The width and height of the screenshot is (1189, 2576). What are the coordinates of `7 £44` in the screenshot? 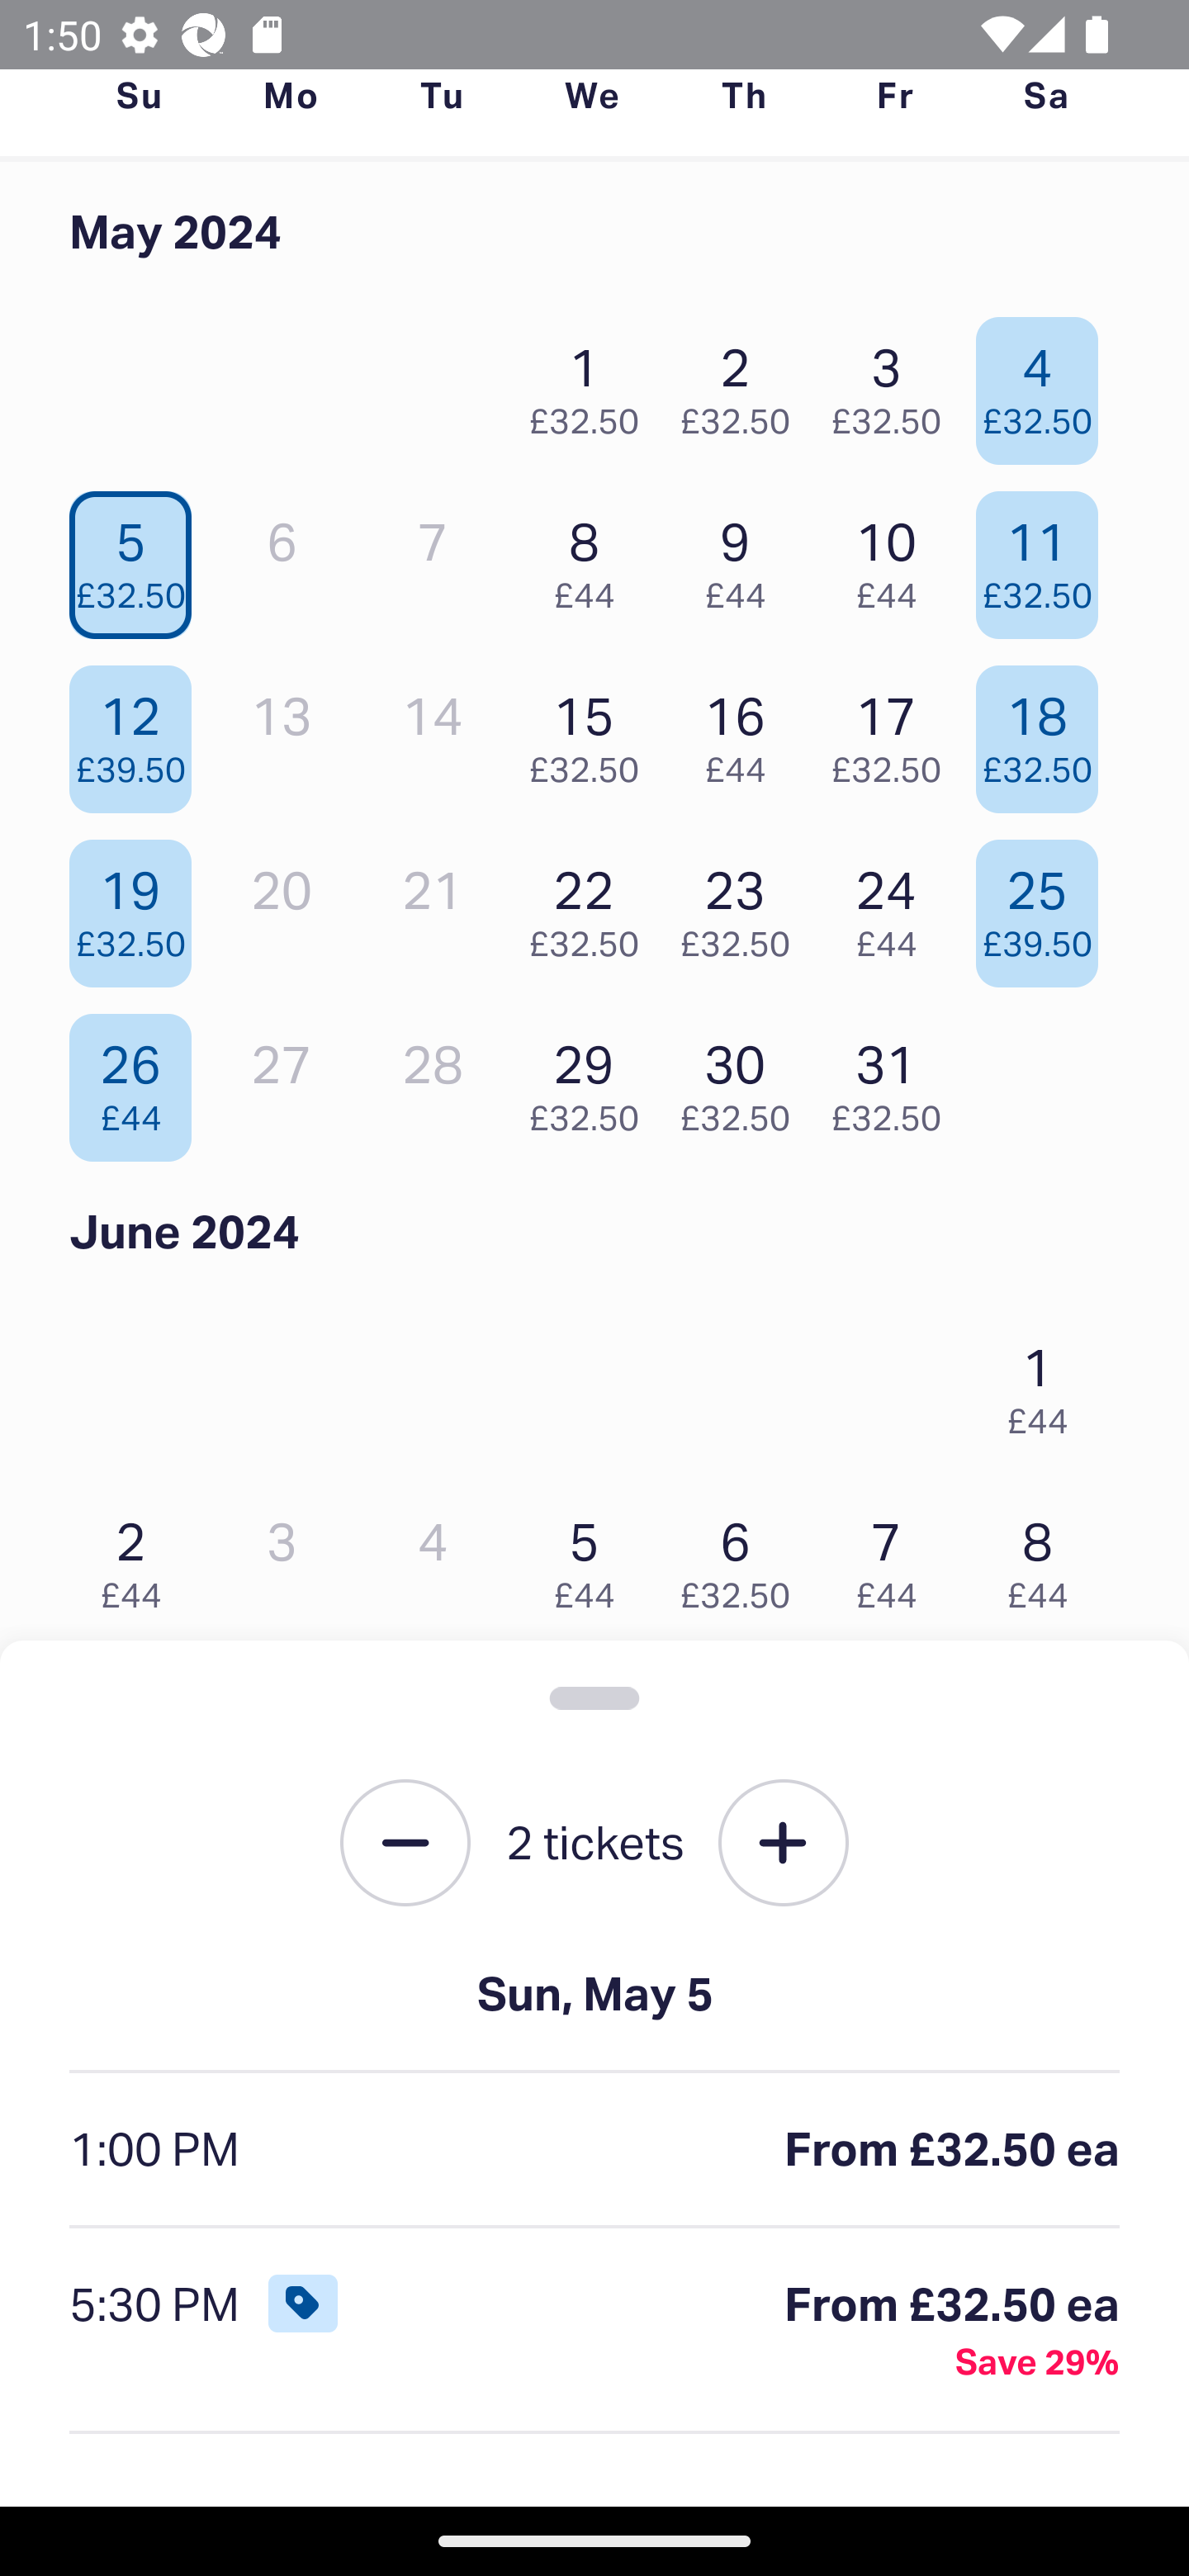 It's located at (894, 1557).